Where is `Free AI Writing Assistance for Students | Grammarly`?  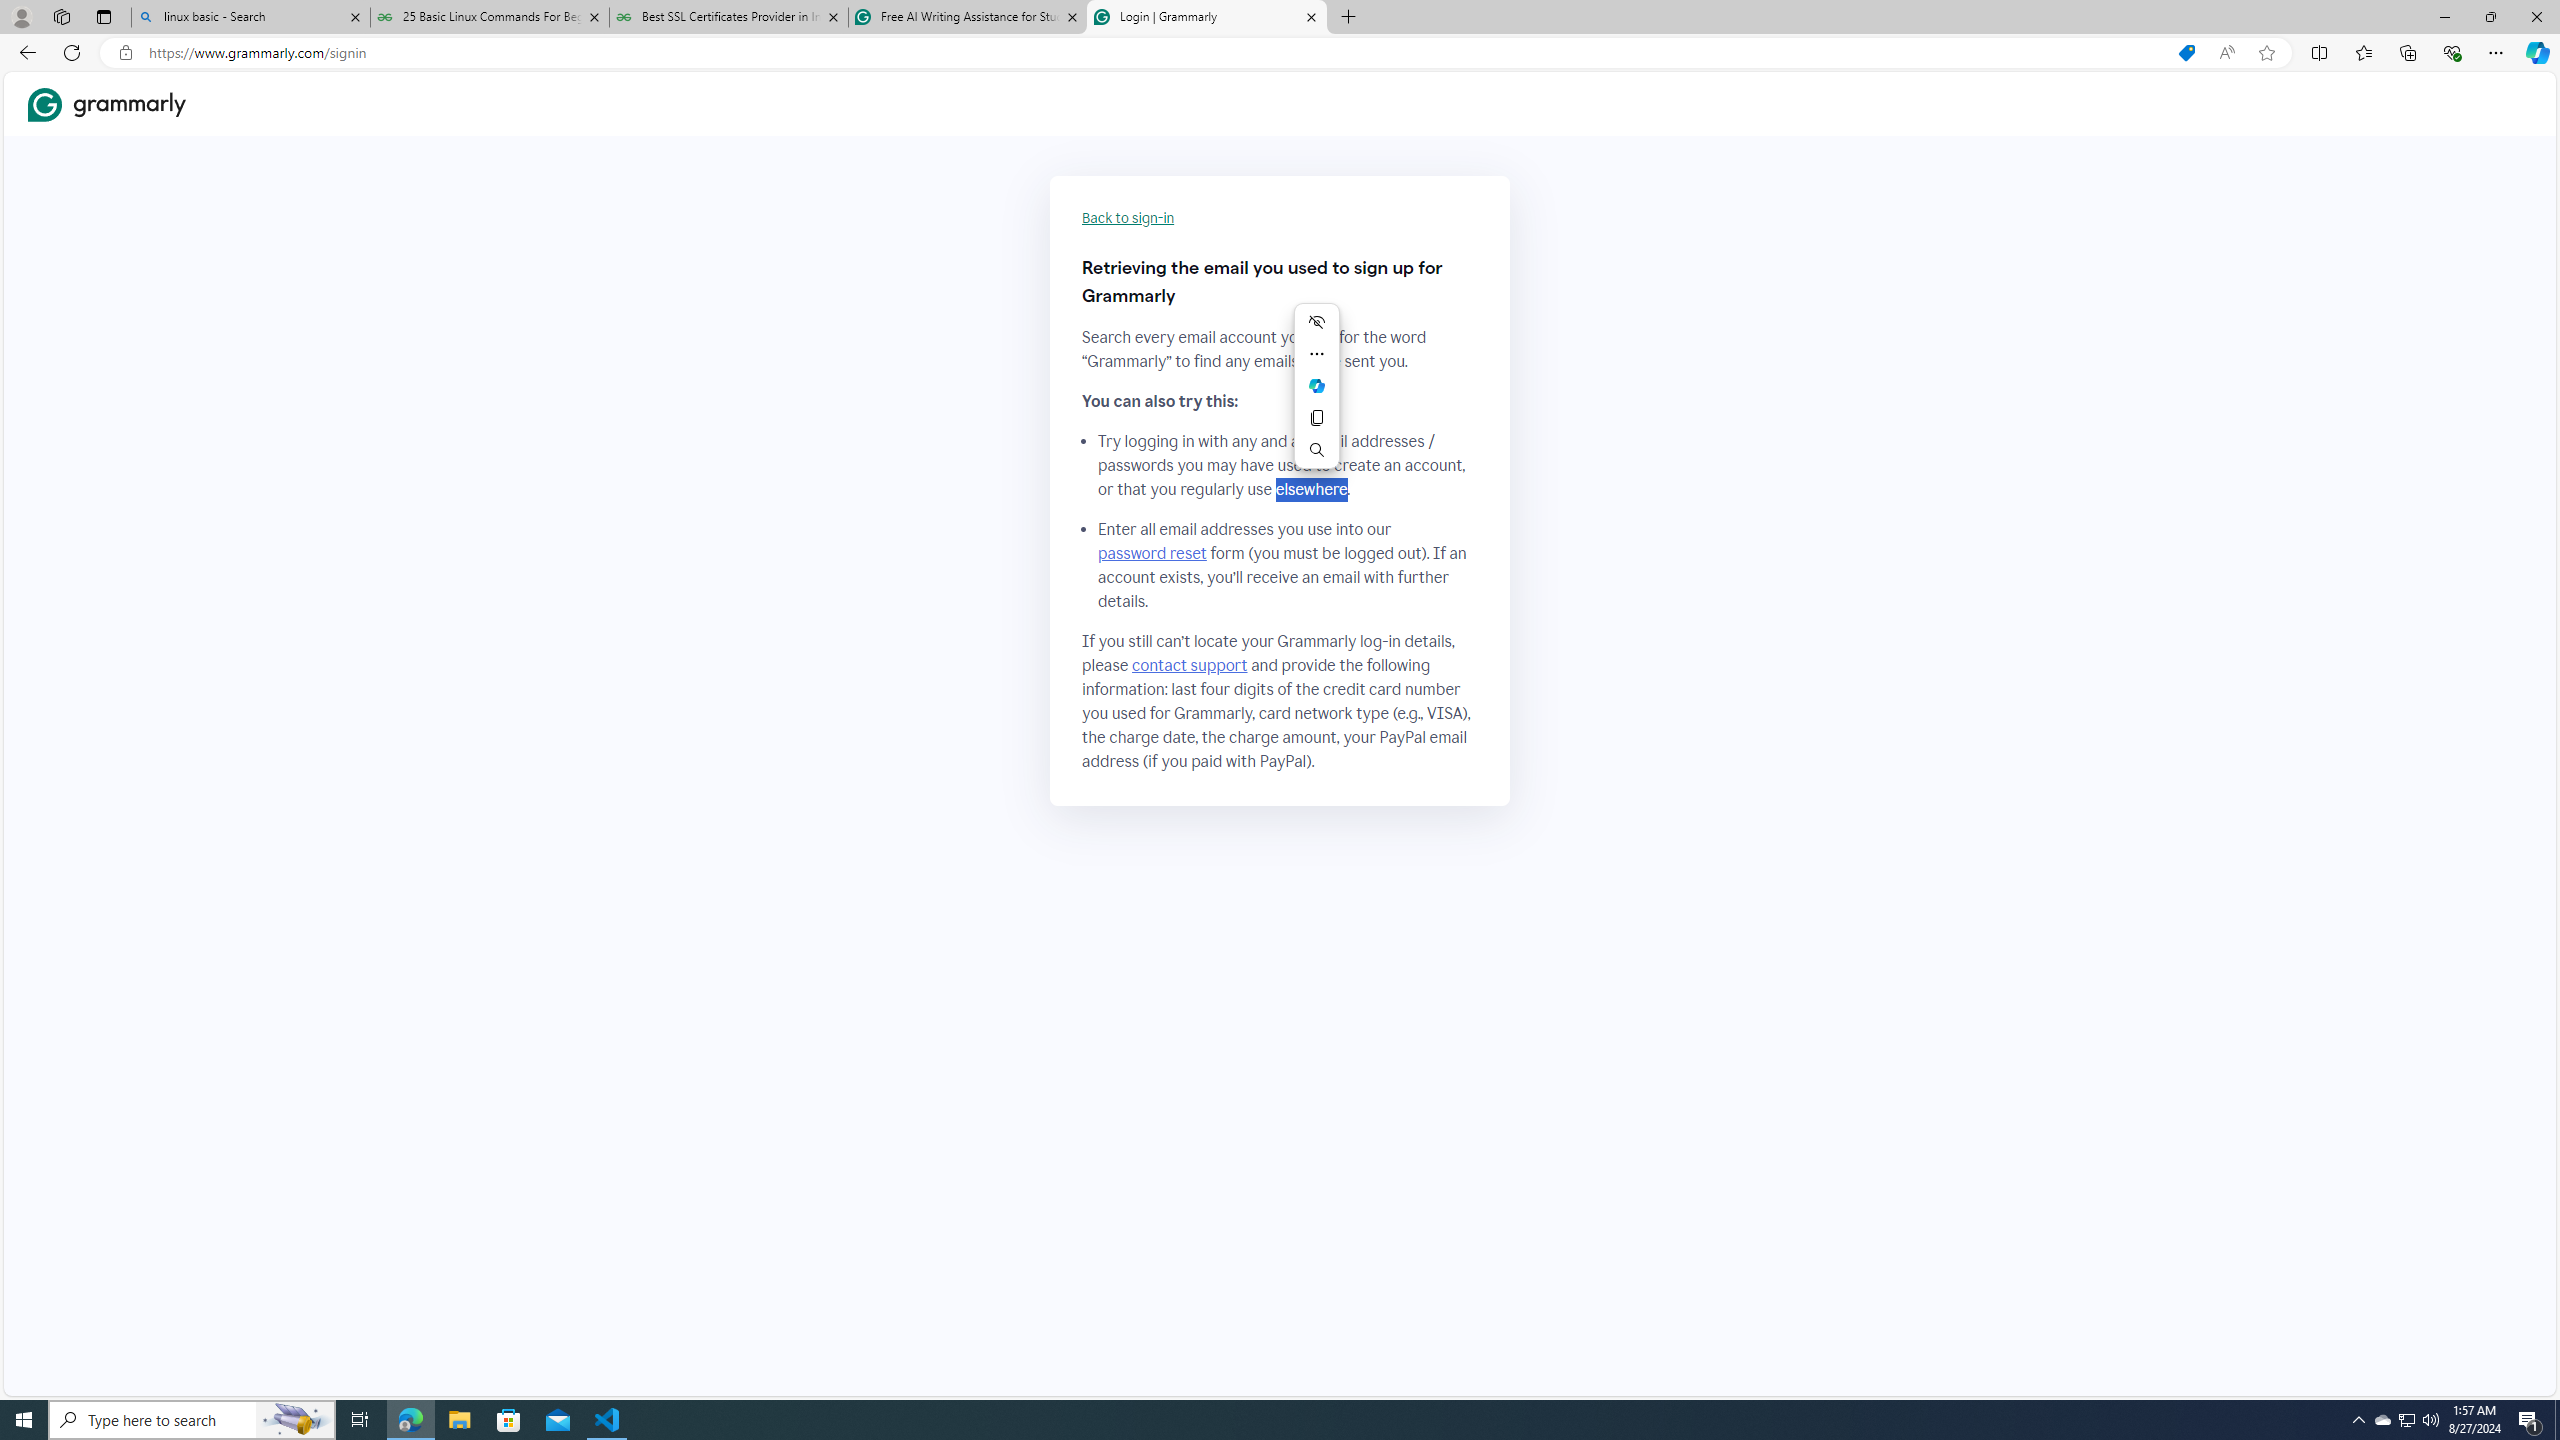 Free AI Writing Assistance for Students | Grammarly is located at coordinates (967, 17).